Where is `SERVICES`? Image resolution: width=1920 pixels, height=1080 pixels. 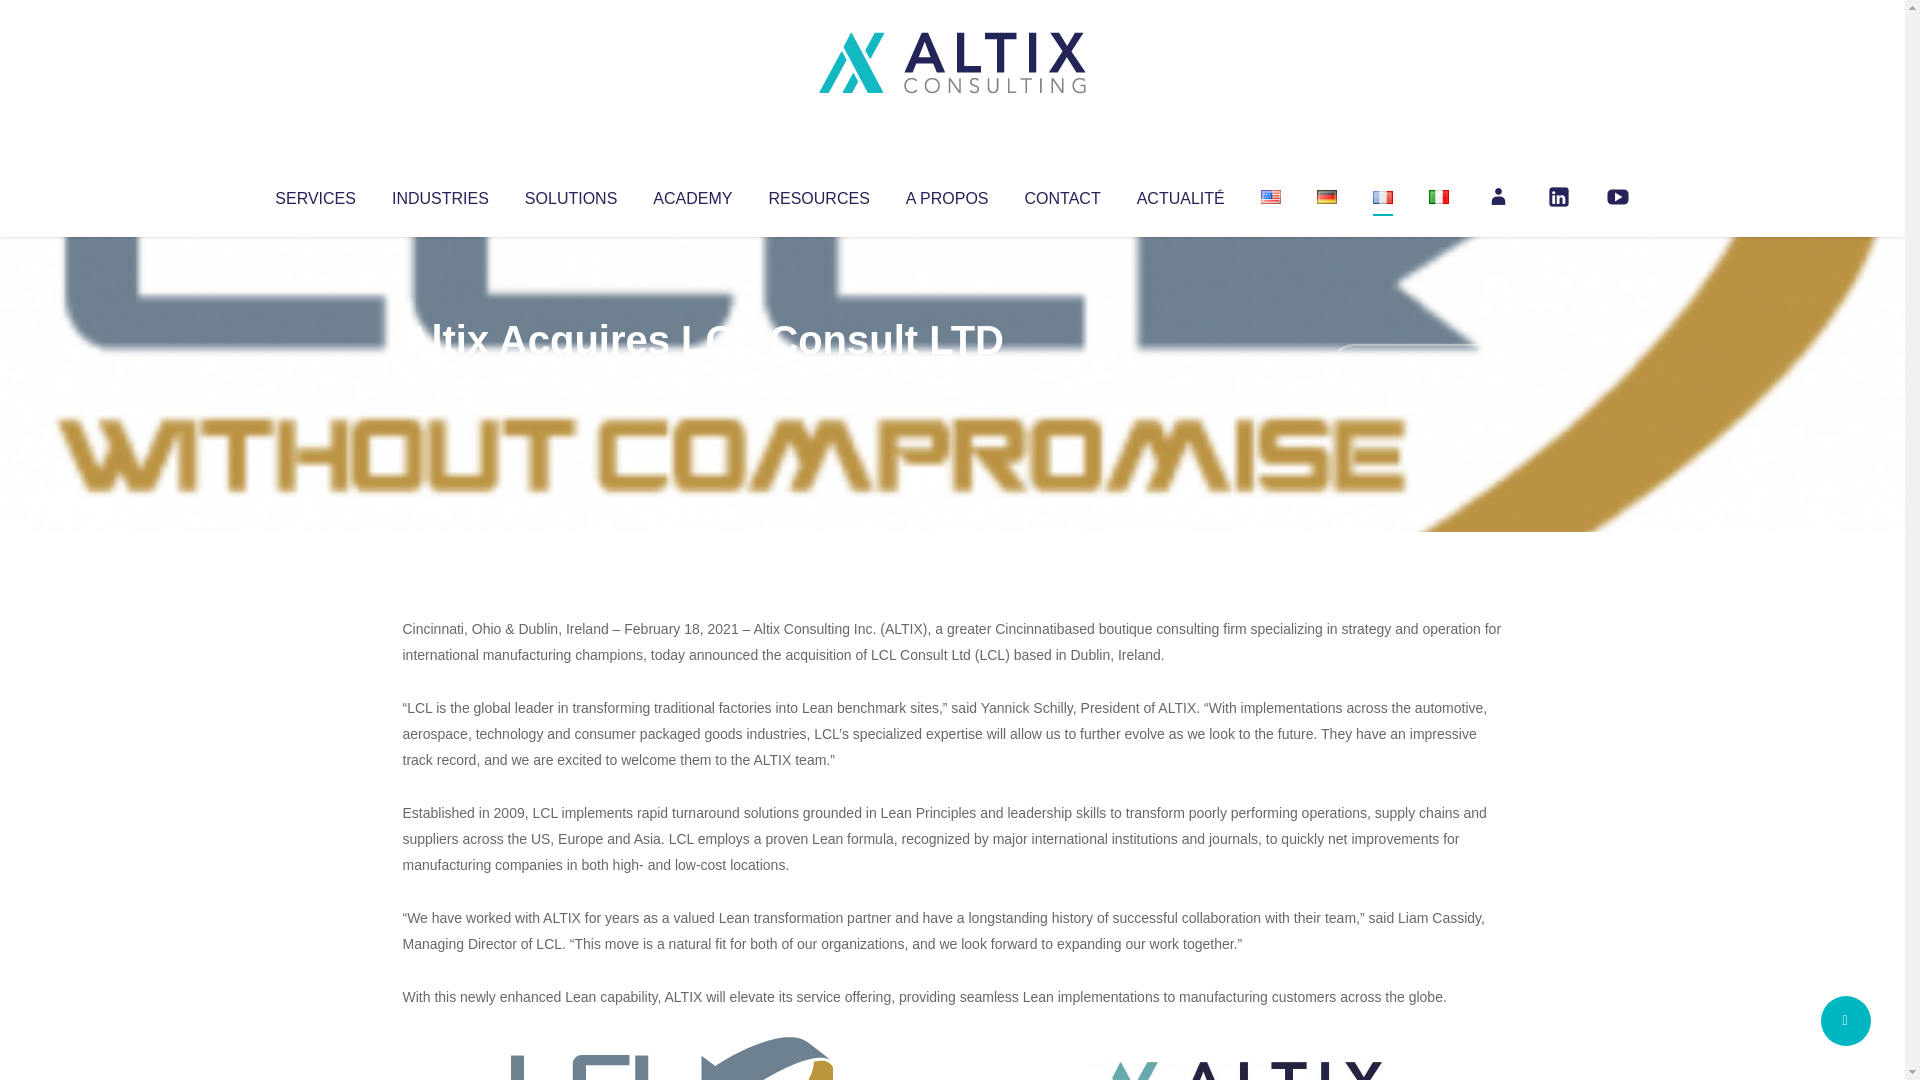
SERVICES is located at coordinates (314, 194).